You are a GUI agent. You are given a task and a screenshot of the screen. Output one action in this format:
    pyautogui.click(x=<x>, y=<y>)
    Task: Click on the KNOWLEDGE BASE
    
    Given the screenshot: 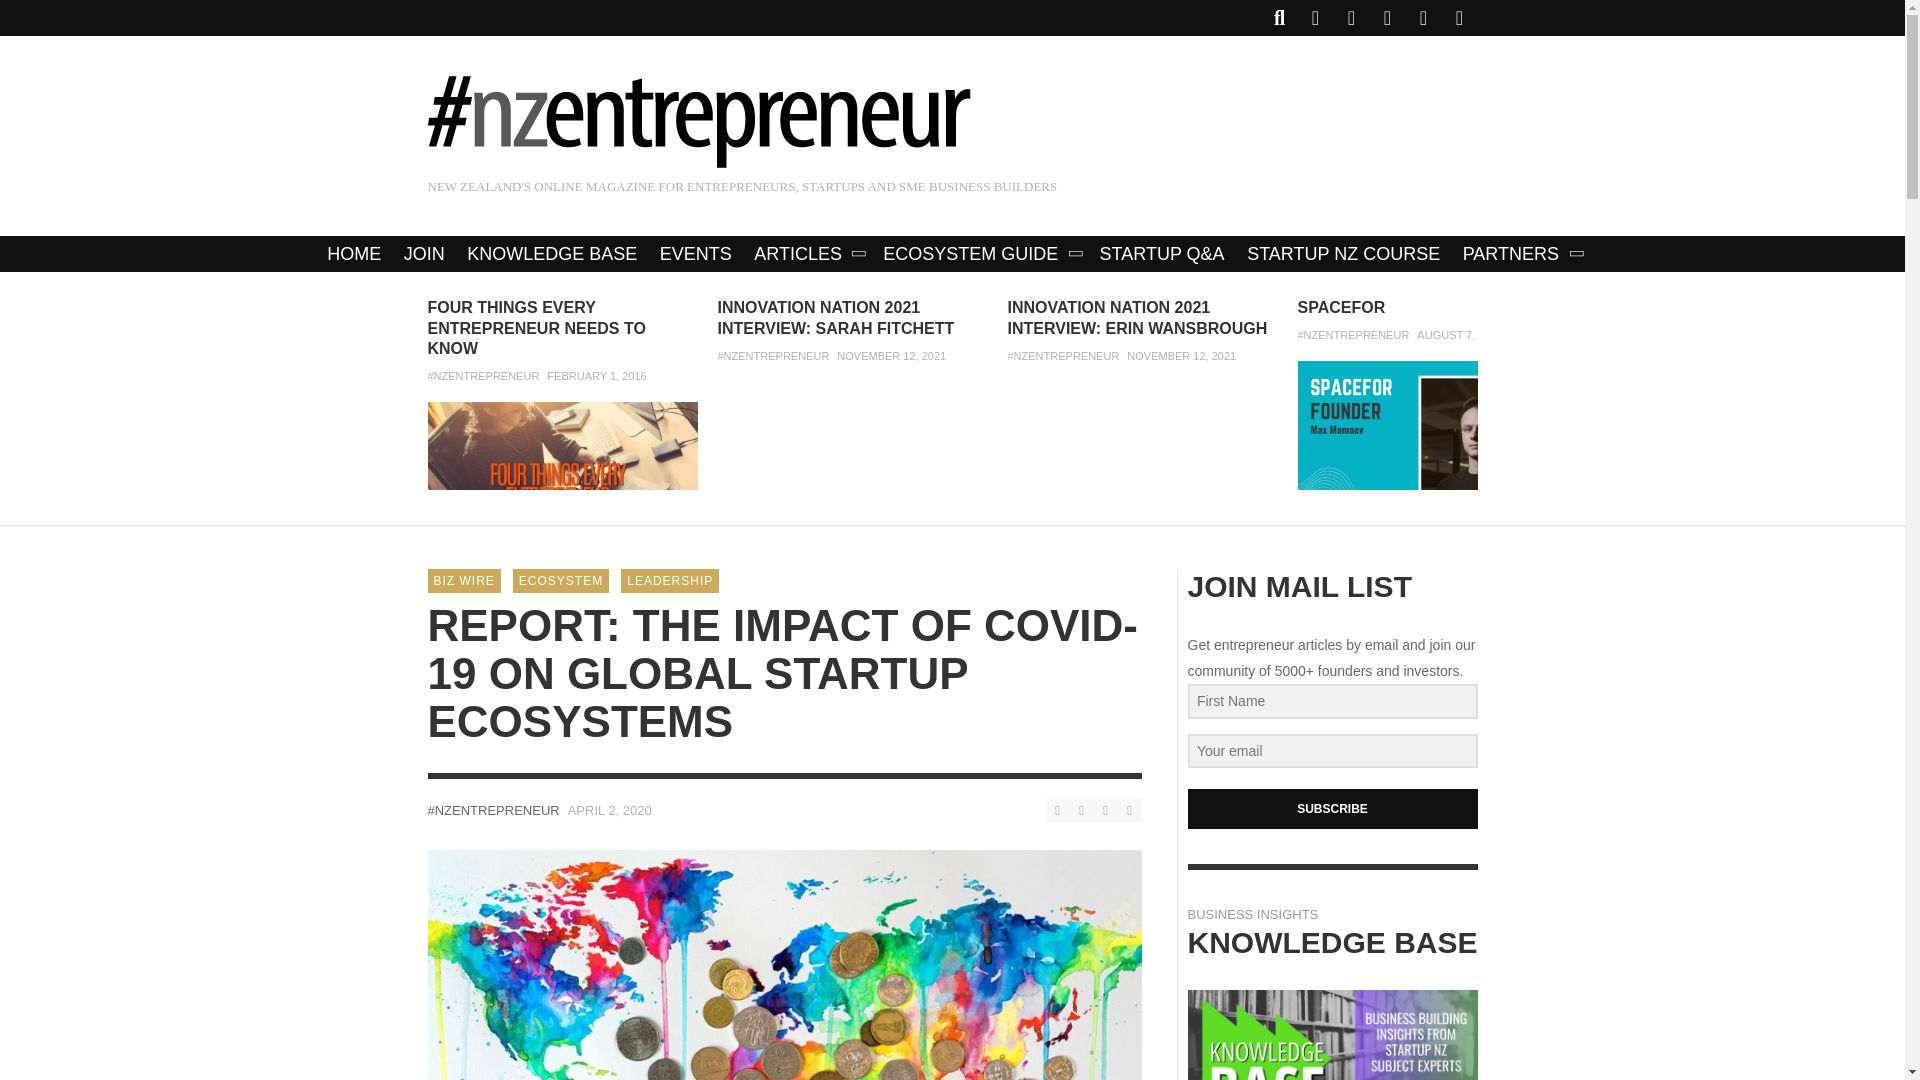 What is the action you would take?
    pyautogui.click(x=552, y=254)
    